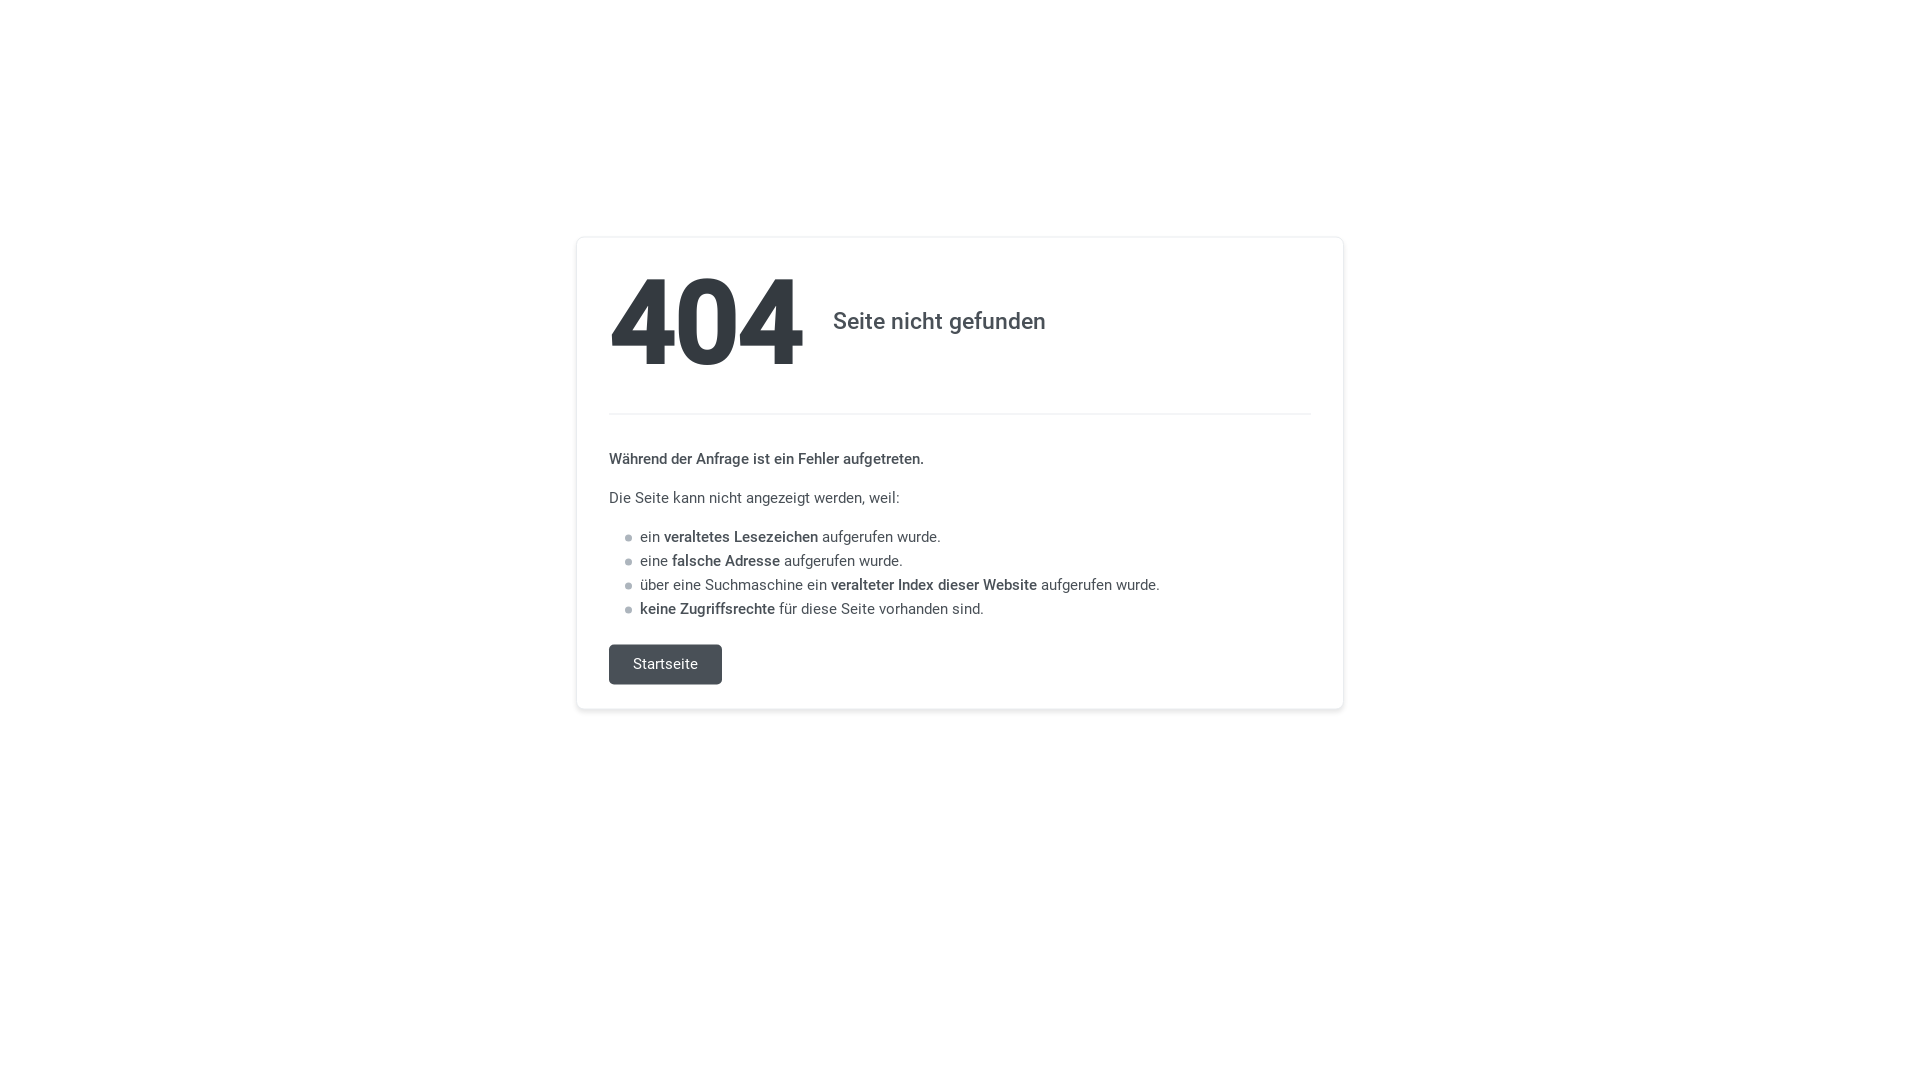 Image resolution: width=1920 pixels, height=1080 pixels. I want to click on Startseite, so click(666, 664).